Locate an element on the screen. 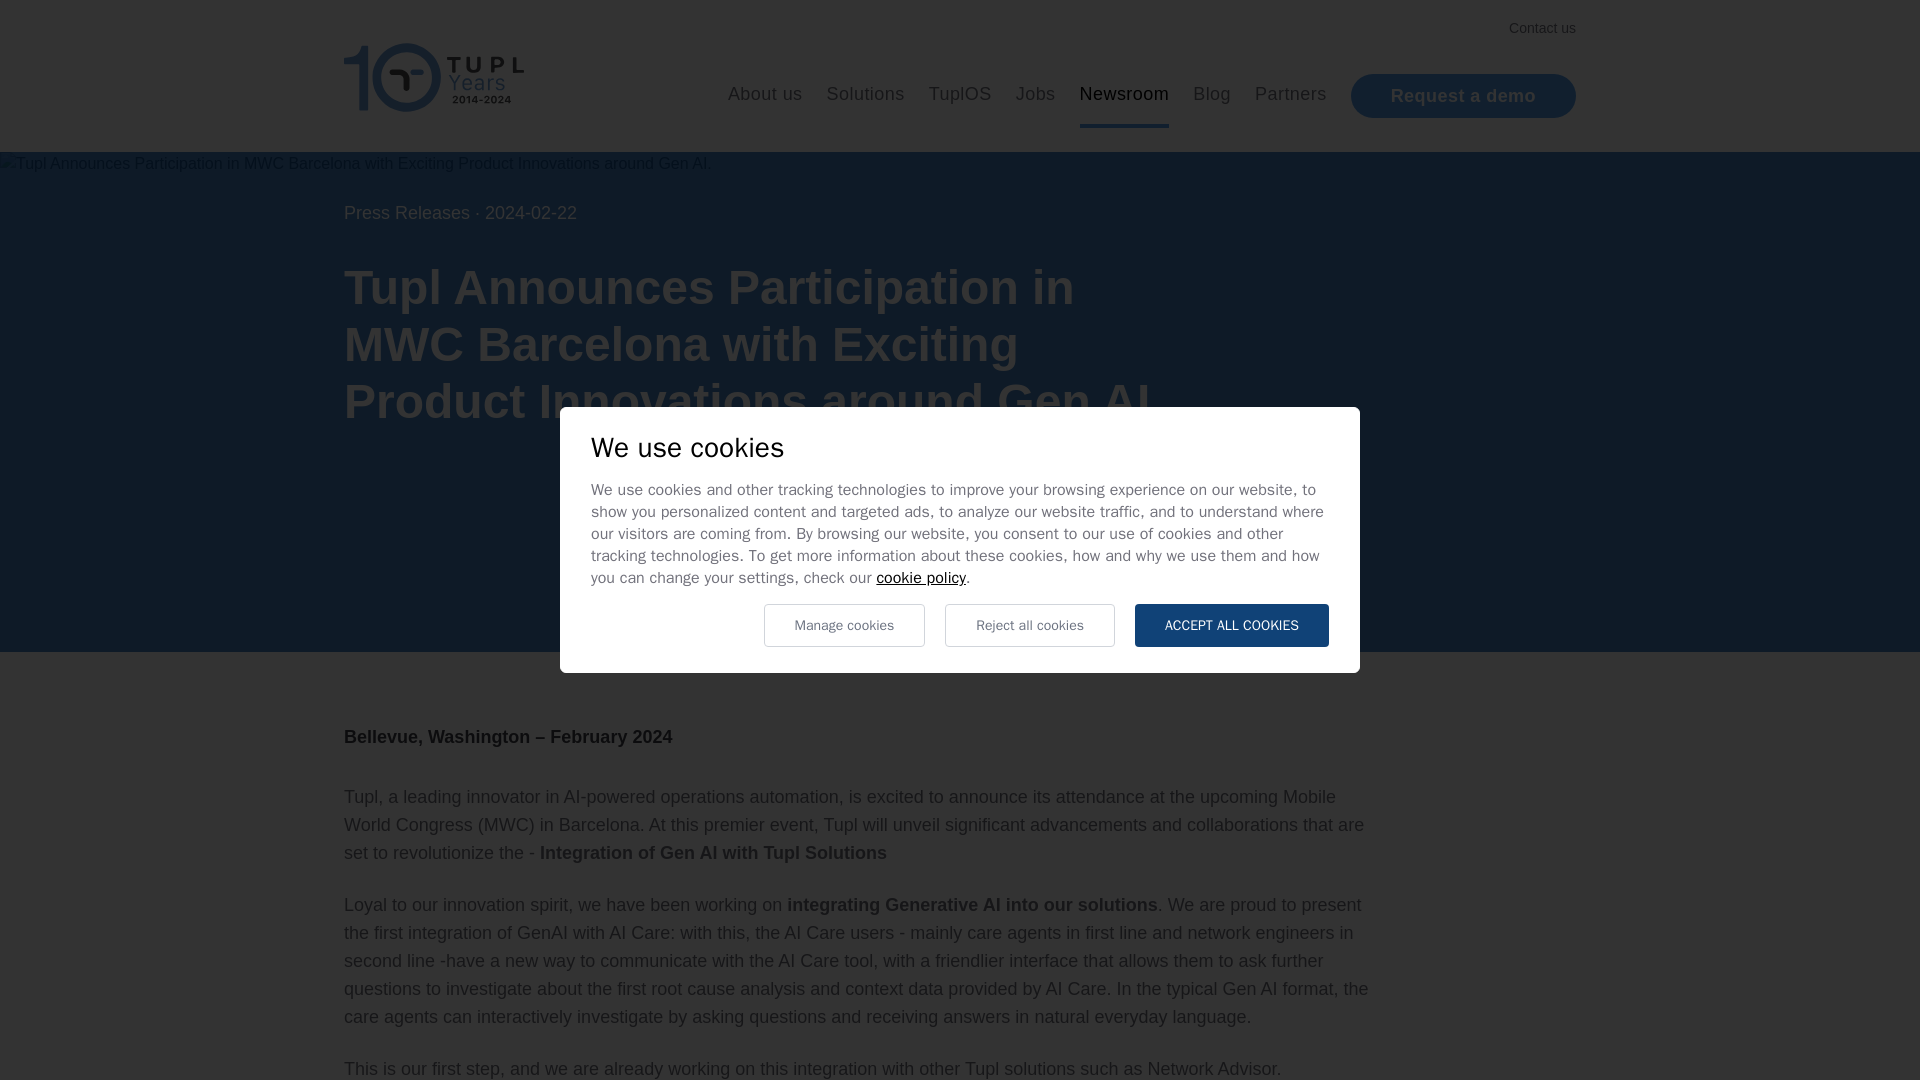  About us is located at coordinates (764, 94).